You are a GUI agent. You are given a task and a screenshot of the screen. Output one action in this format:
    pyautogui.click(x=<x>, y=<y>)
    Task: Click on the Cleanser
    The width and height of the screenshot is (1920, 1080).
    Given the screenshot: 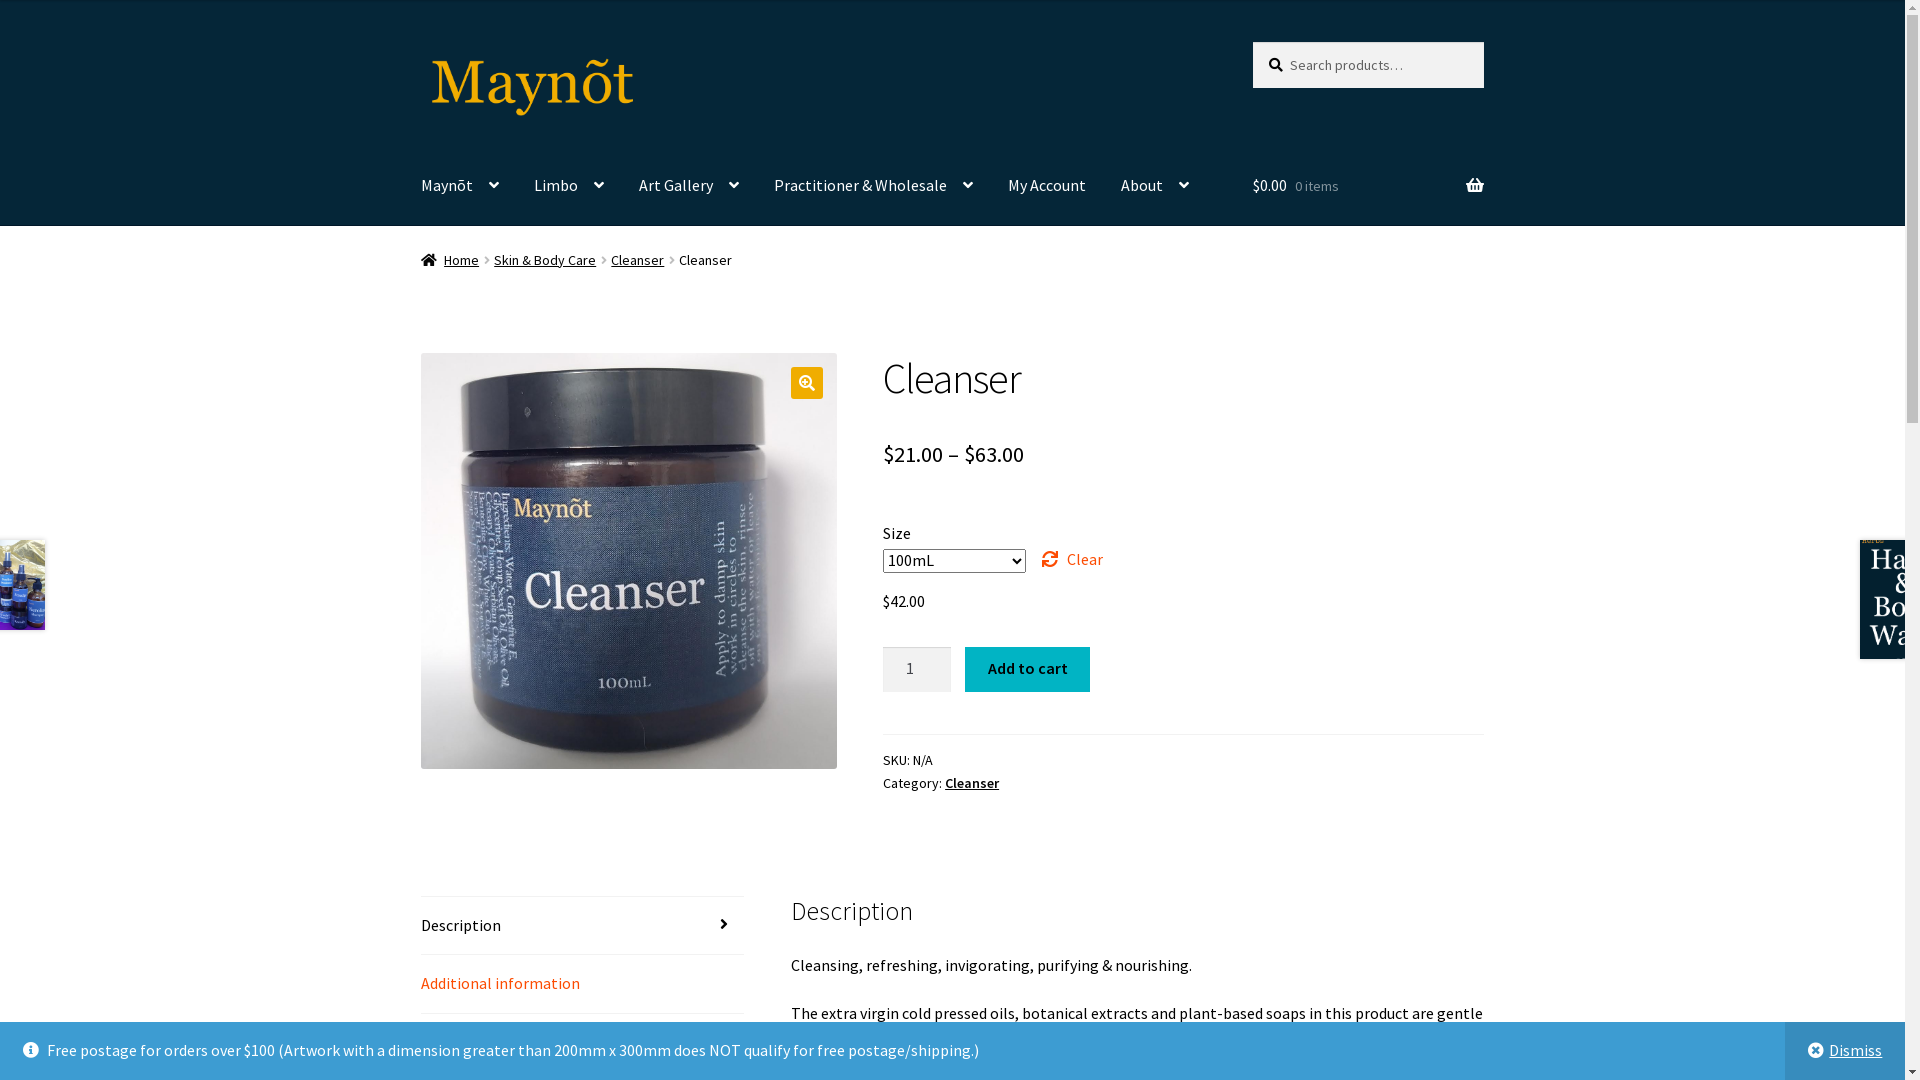 What is the action you would take?
    pyautogui.click(x=972, y=783)
    